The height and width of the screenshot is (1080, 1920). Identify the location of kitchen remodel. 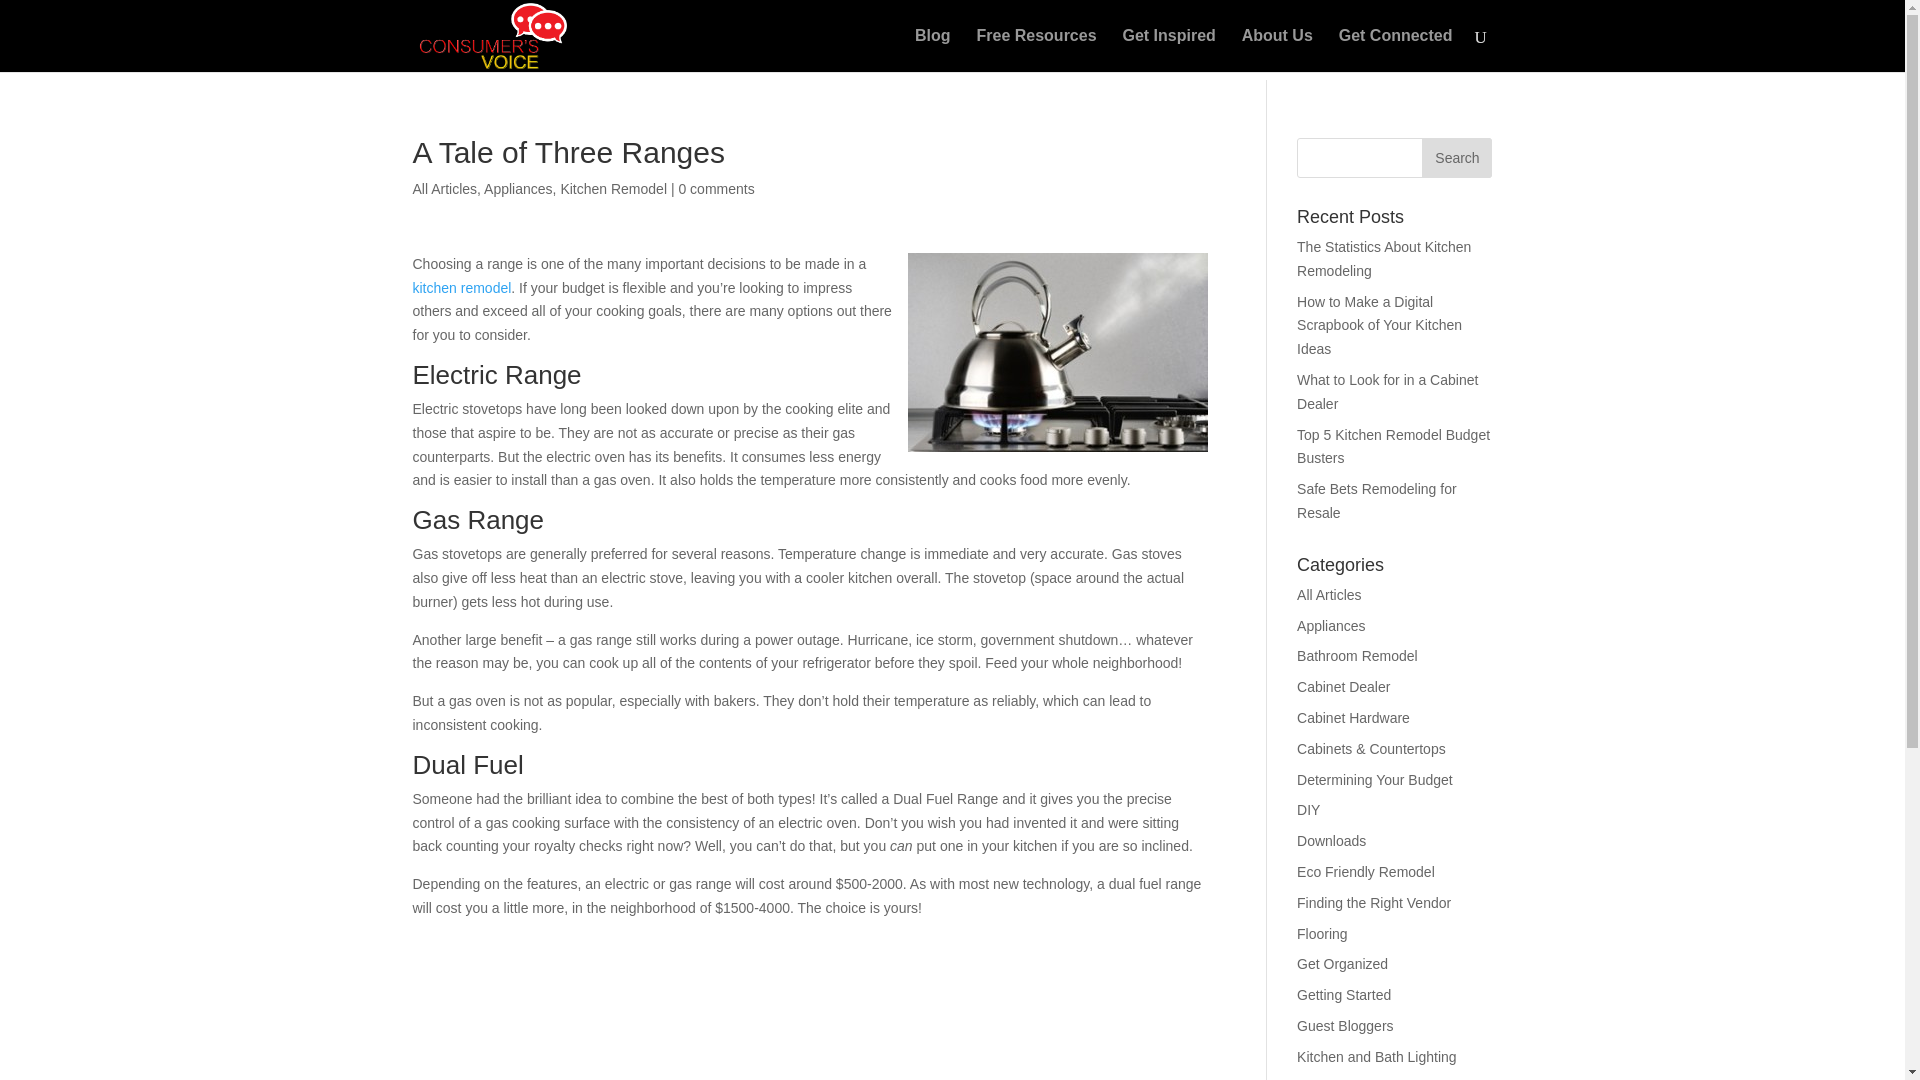
(461, 287).